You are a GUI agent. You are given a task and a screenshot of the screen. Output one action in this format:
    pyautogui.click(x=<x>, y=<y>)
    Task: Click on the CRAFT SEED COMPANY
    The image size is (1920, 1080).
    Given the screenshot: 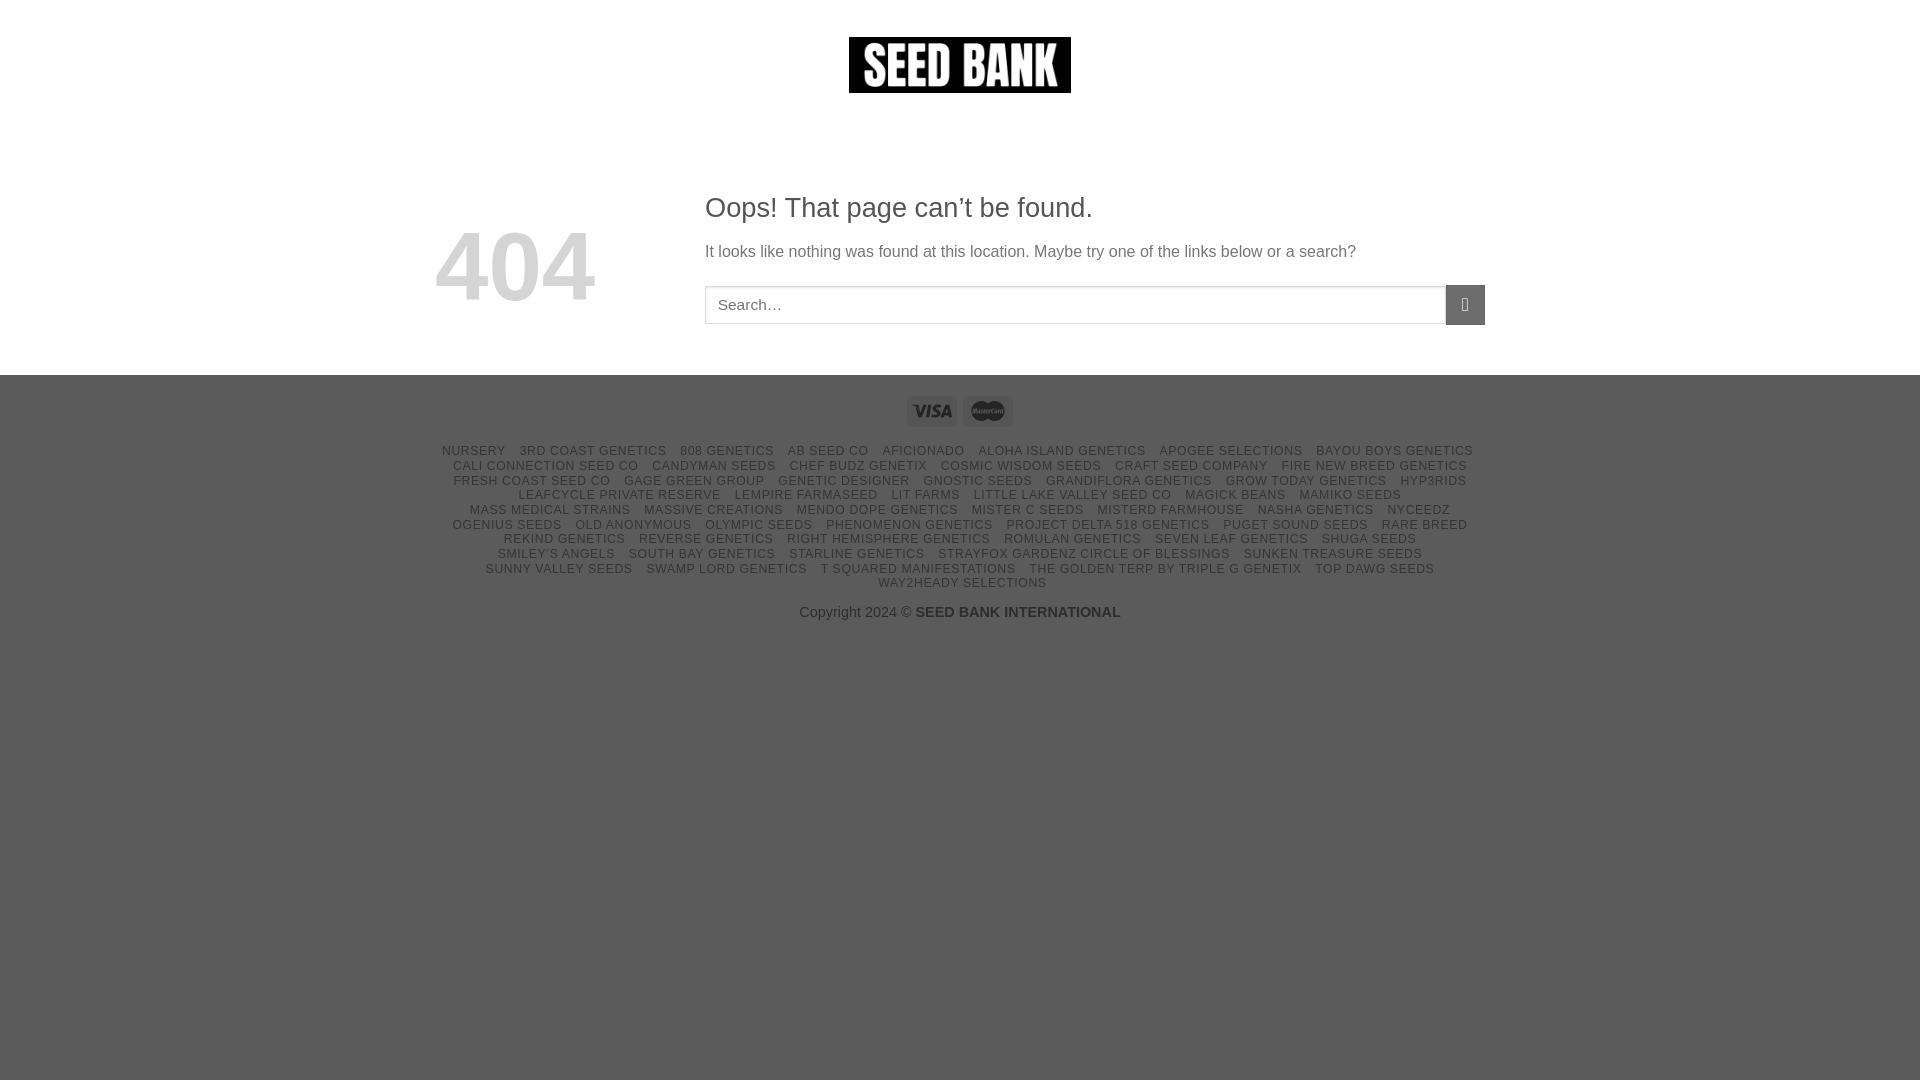 What is the action you would take?
    pyautogui.click(x=1191, y=466)
    